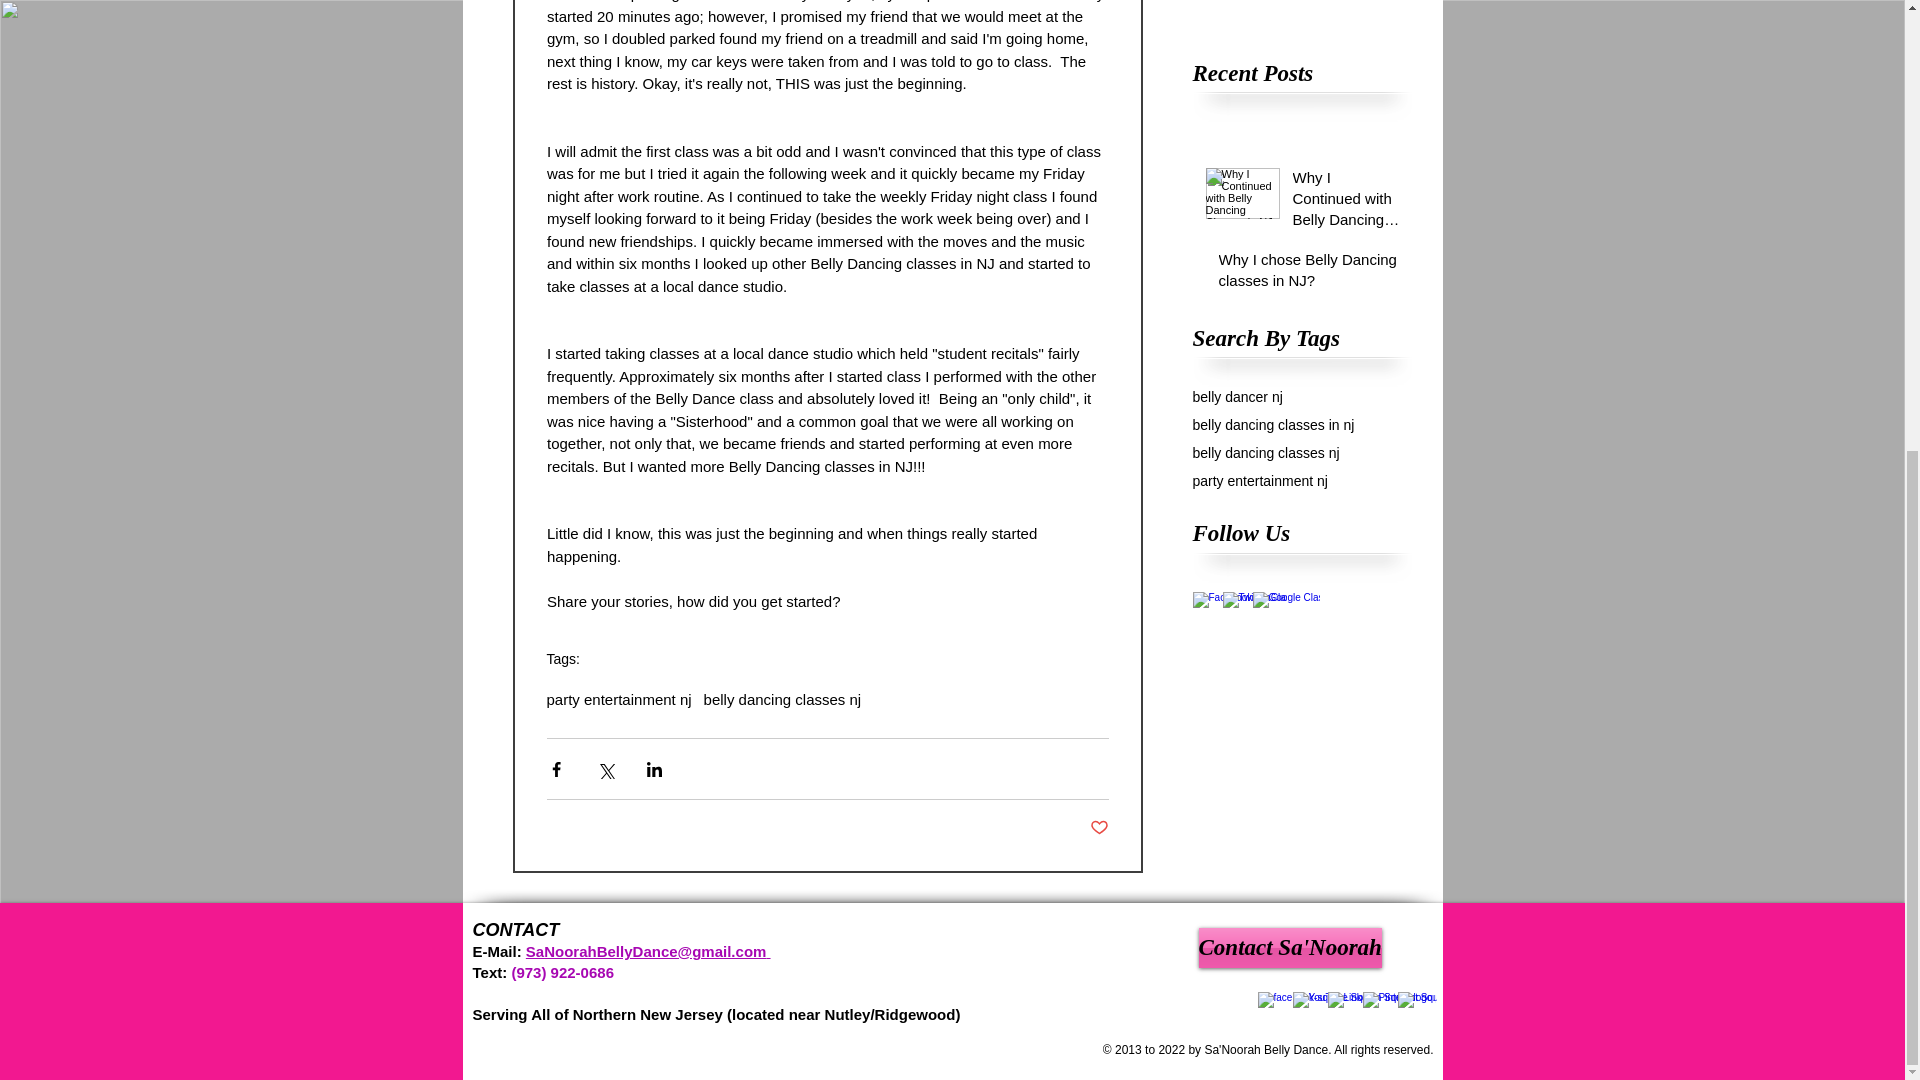  What do you see at coordinates (1259, 481) in the screenshot?
I see `party entertainment nj` at bounding box center [1259, 481].